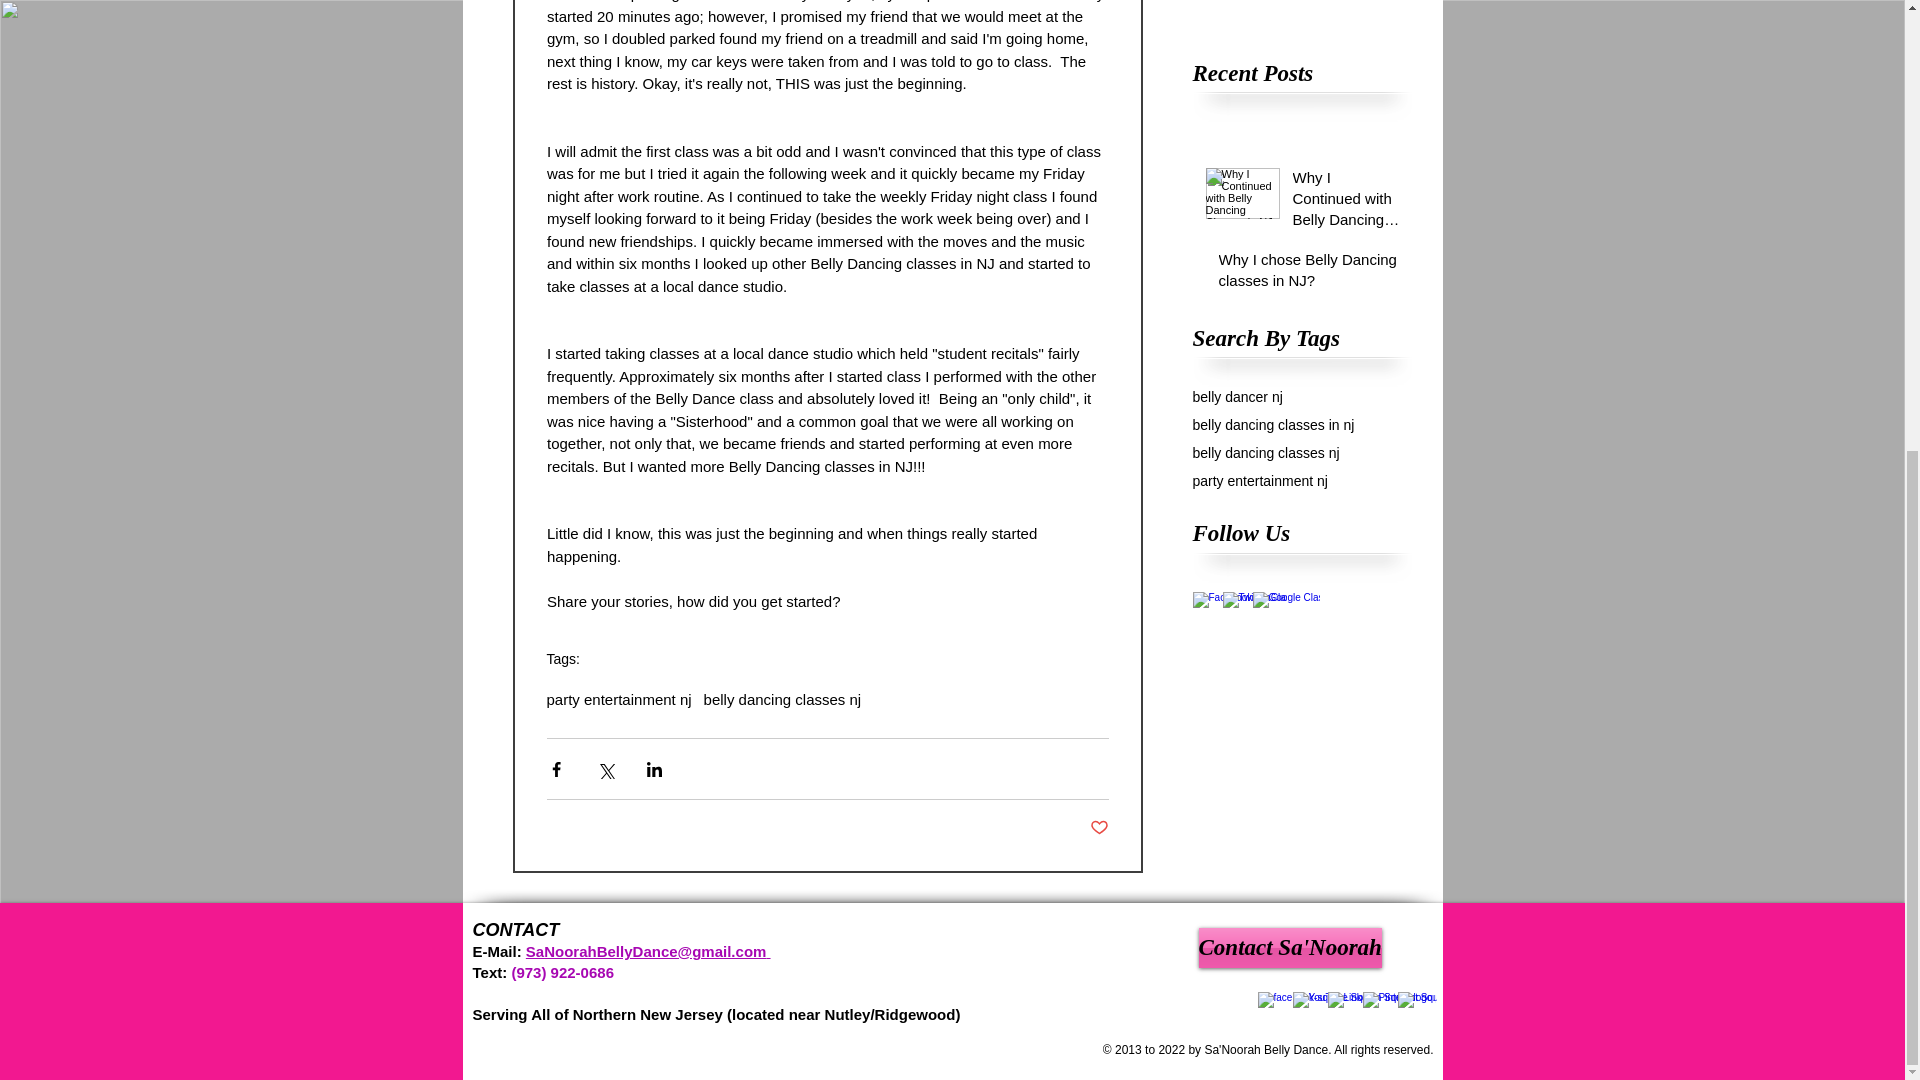  What do you see at coordinates (1259, 481) in the screenshot?
I see `party entertainment nj` at bounding box center [1259, 481].